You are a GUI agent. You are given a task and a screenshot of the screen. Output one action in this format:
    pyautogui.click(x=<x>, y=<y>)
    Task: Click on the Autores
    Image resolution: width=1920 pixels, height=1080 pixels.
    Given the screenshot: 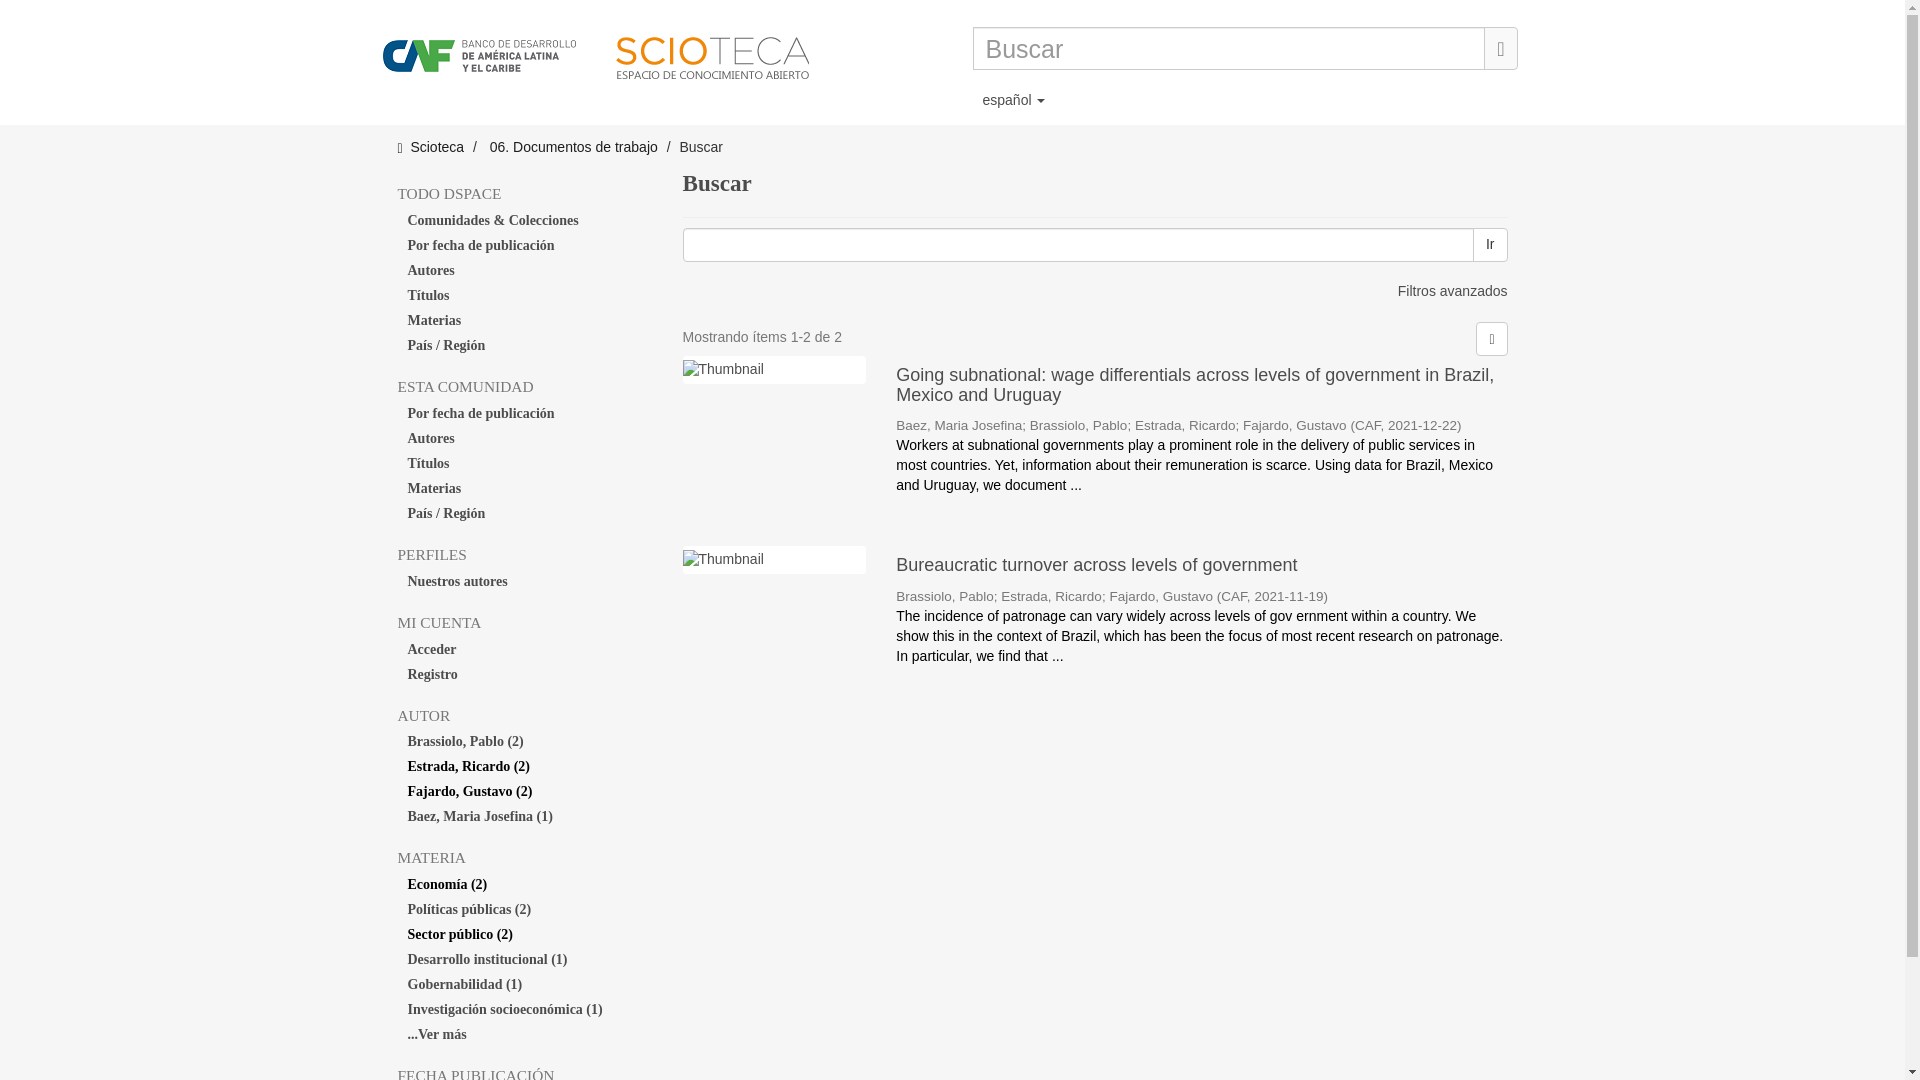 What is the action you would take?
    pyautogui.click(x=524, y=438)
    